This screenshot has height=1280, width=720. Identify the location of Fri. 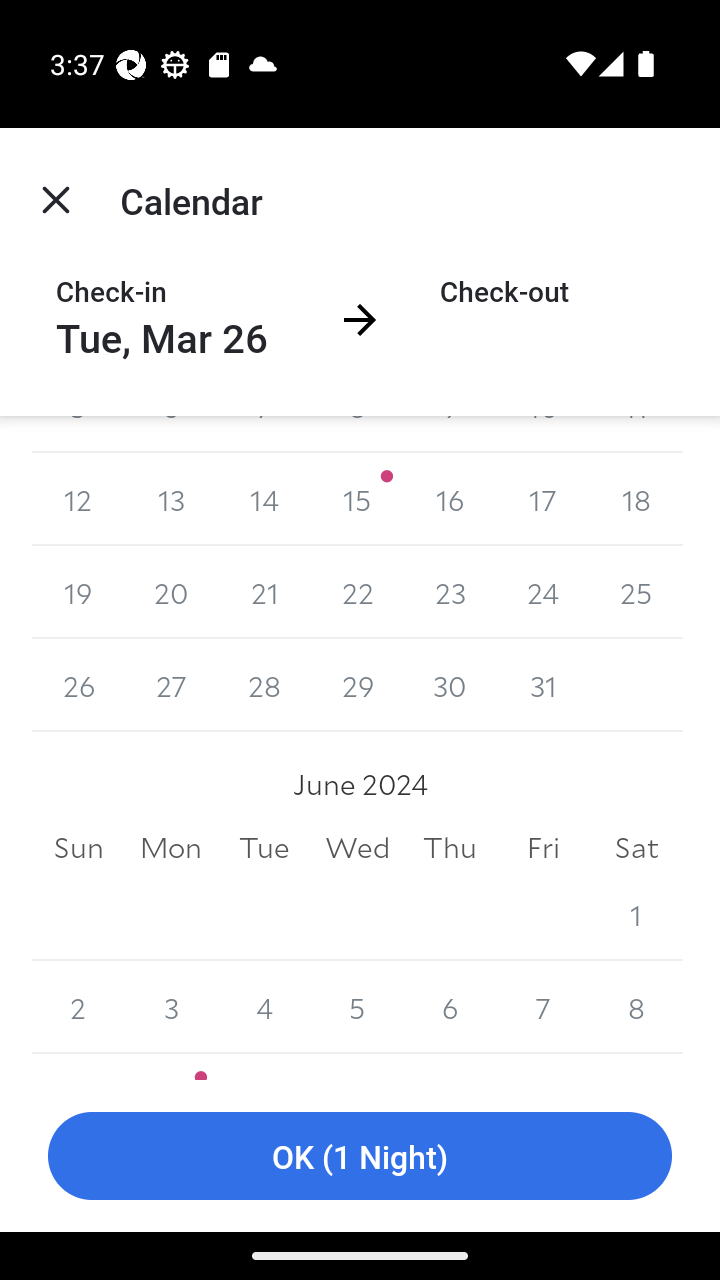
(542, 846).